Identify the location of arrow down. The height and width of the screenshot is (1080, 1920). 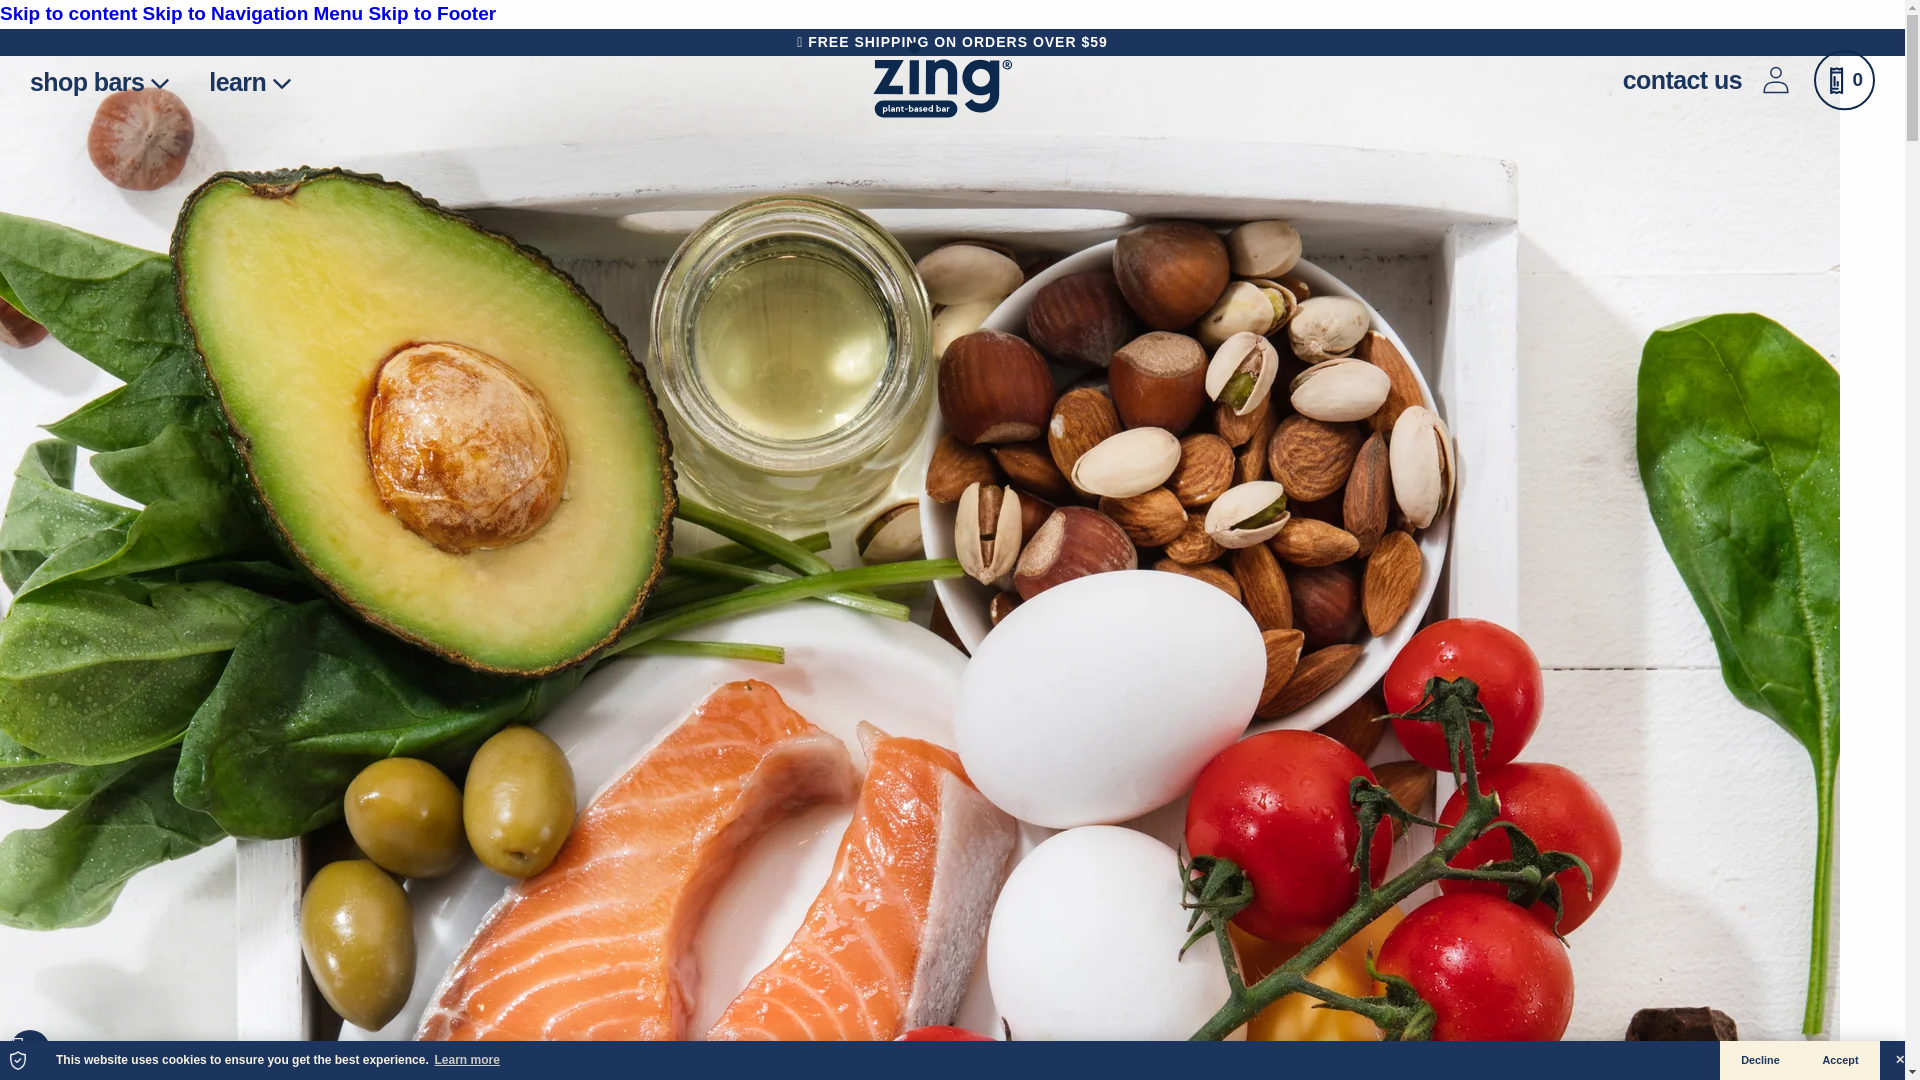
(282, 83).